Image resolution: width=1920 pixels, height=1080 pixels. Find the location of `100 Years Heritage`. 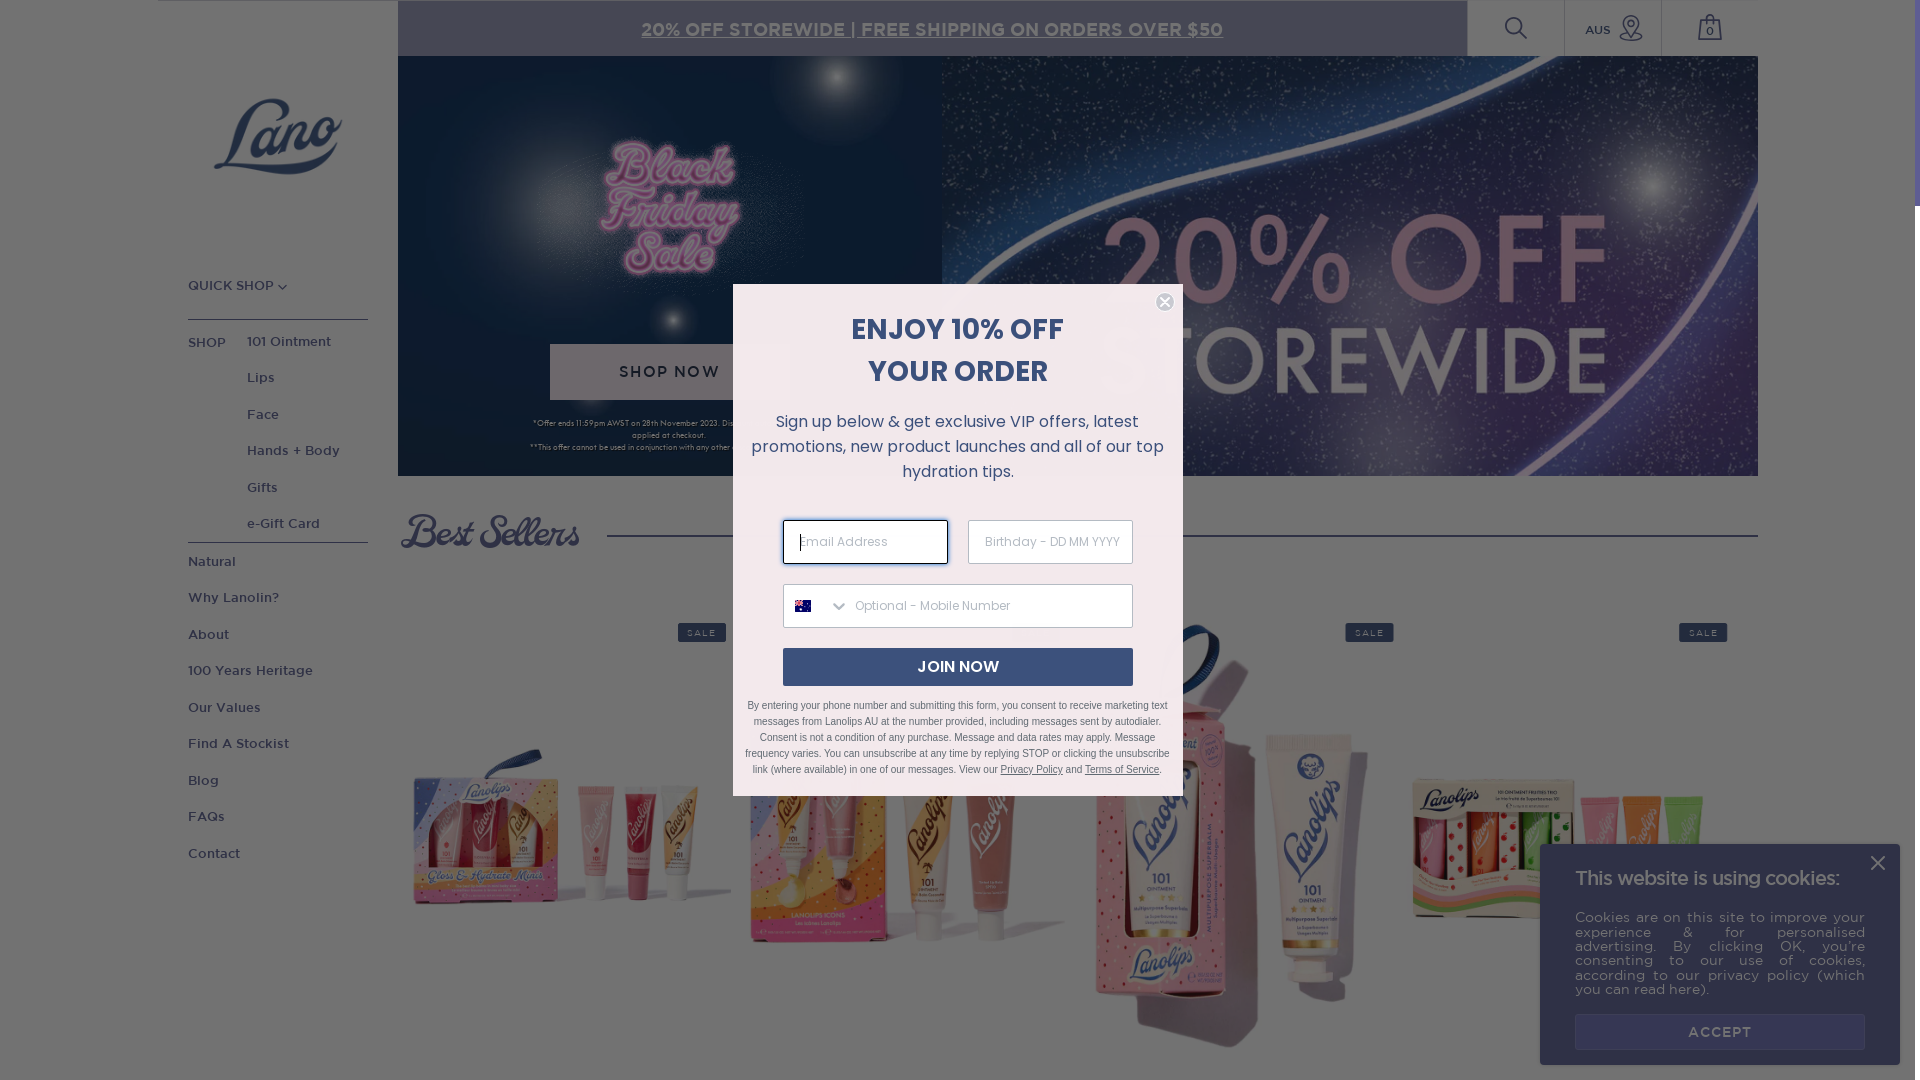

100 Years Heritage is located at coordinates (250, 670).